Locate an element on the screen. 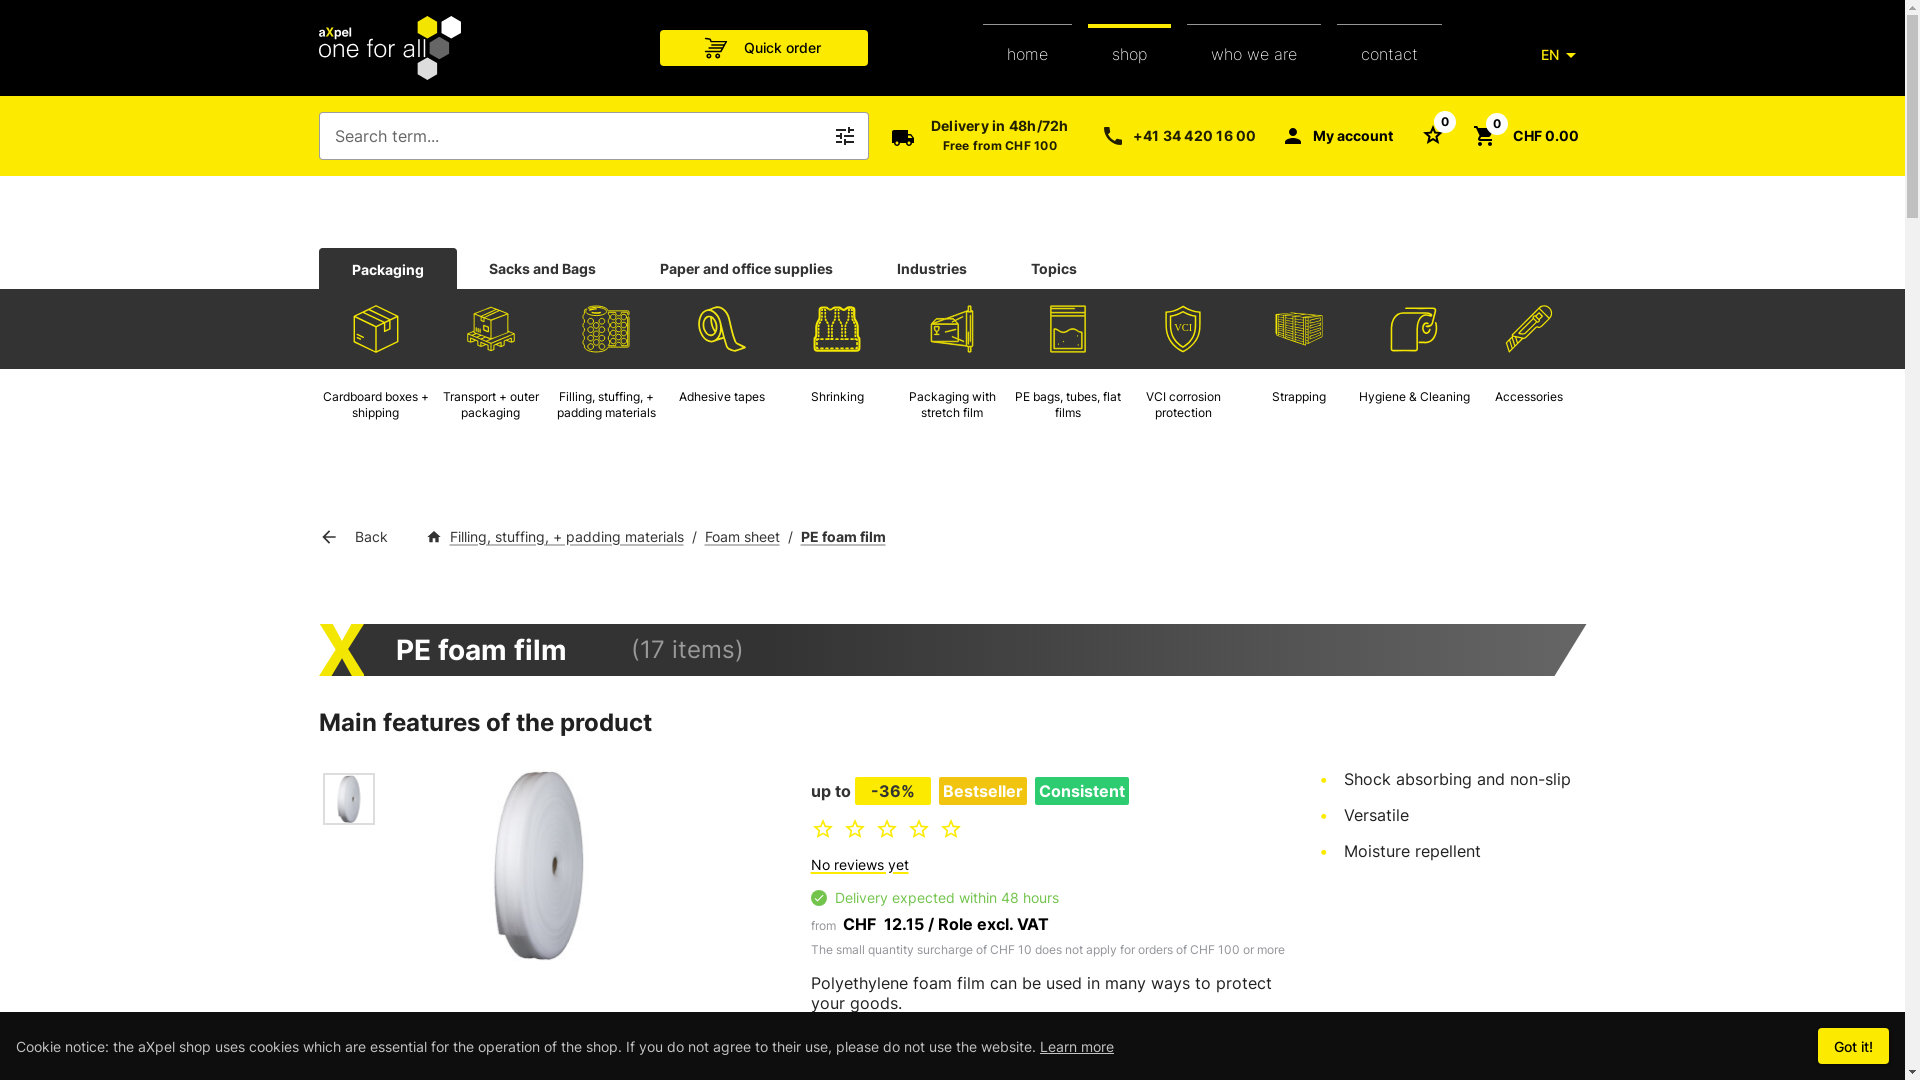  Transport + outer packaging is located at coordinates (491, 329).